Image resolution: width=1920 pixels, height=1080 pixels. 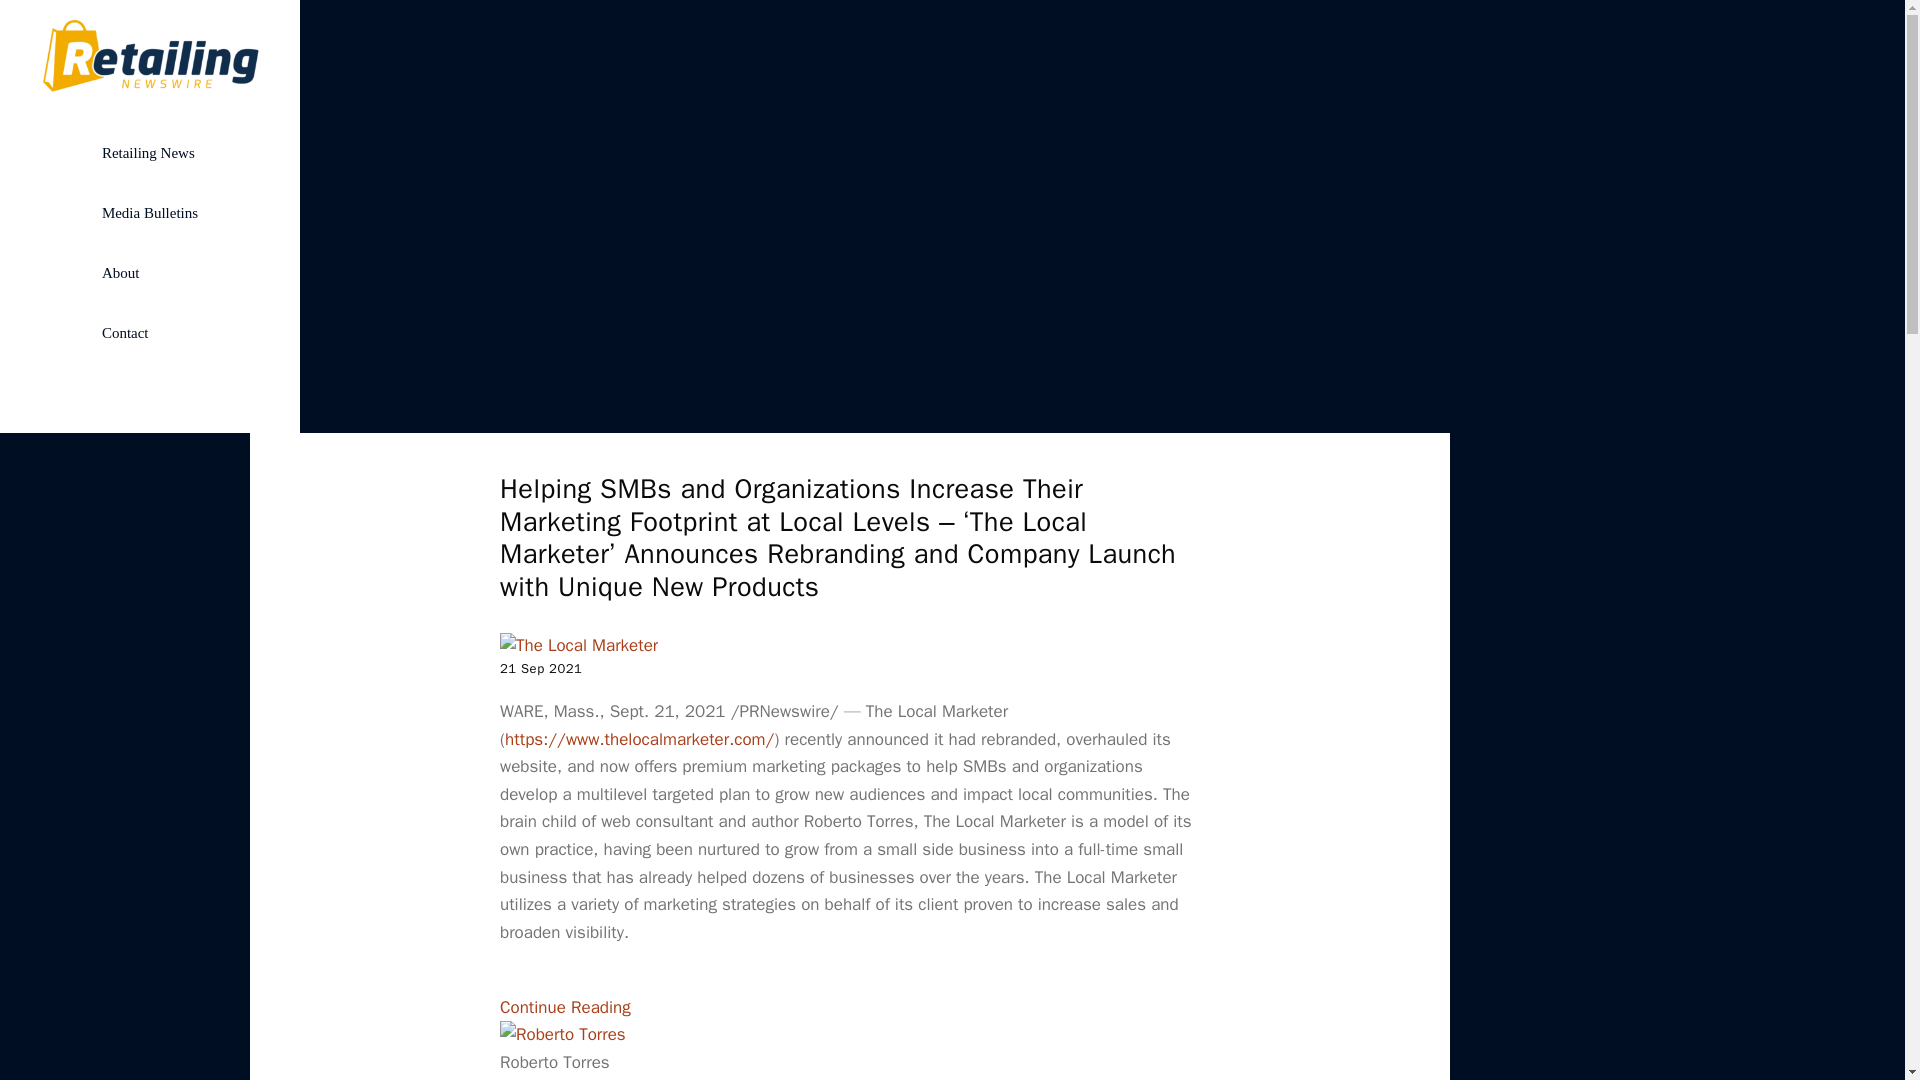 I want to click on The Local Marketer, so click(x=578, y=645).